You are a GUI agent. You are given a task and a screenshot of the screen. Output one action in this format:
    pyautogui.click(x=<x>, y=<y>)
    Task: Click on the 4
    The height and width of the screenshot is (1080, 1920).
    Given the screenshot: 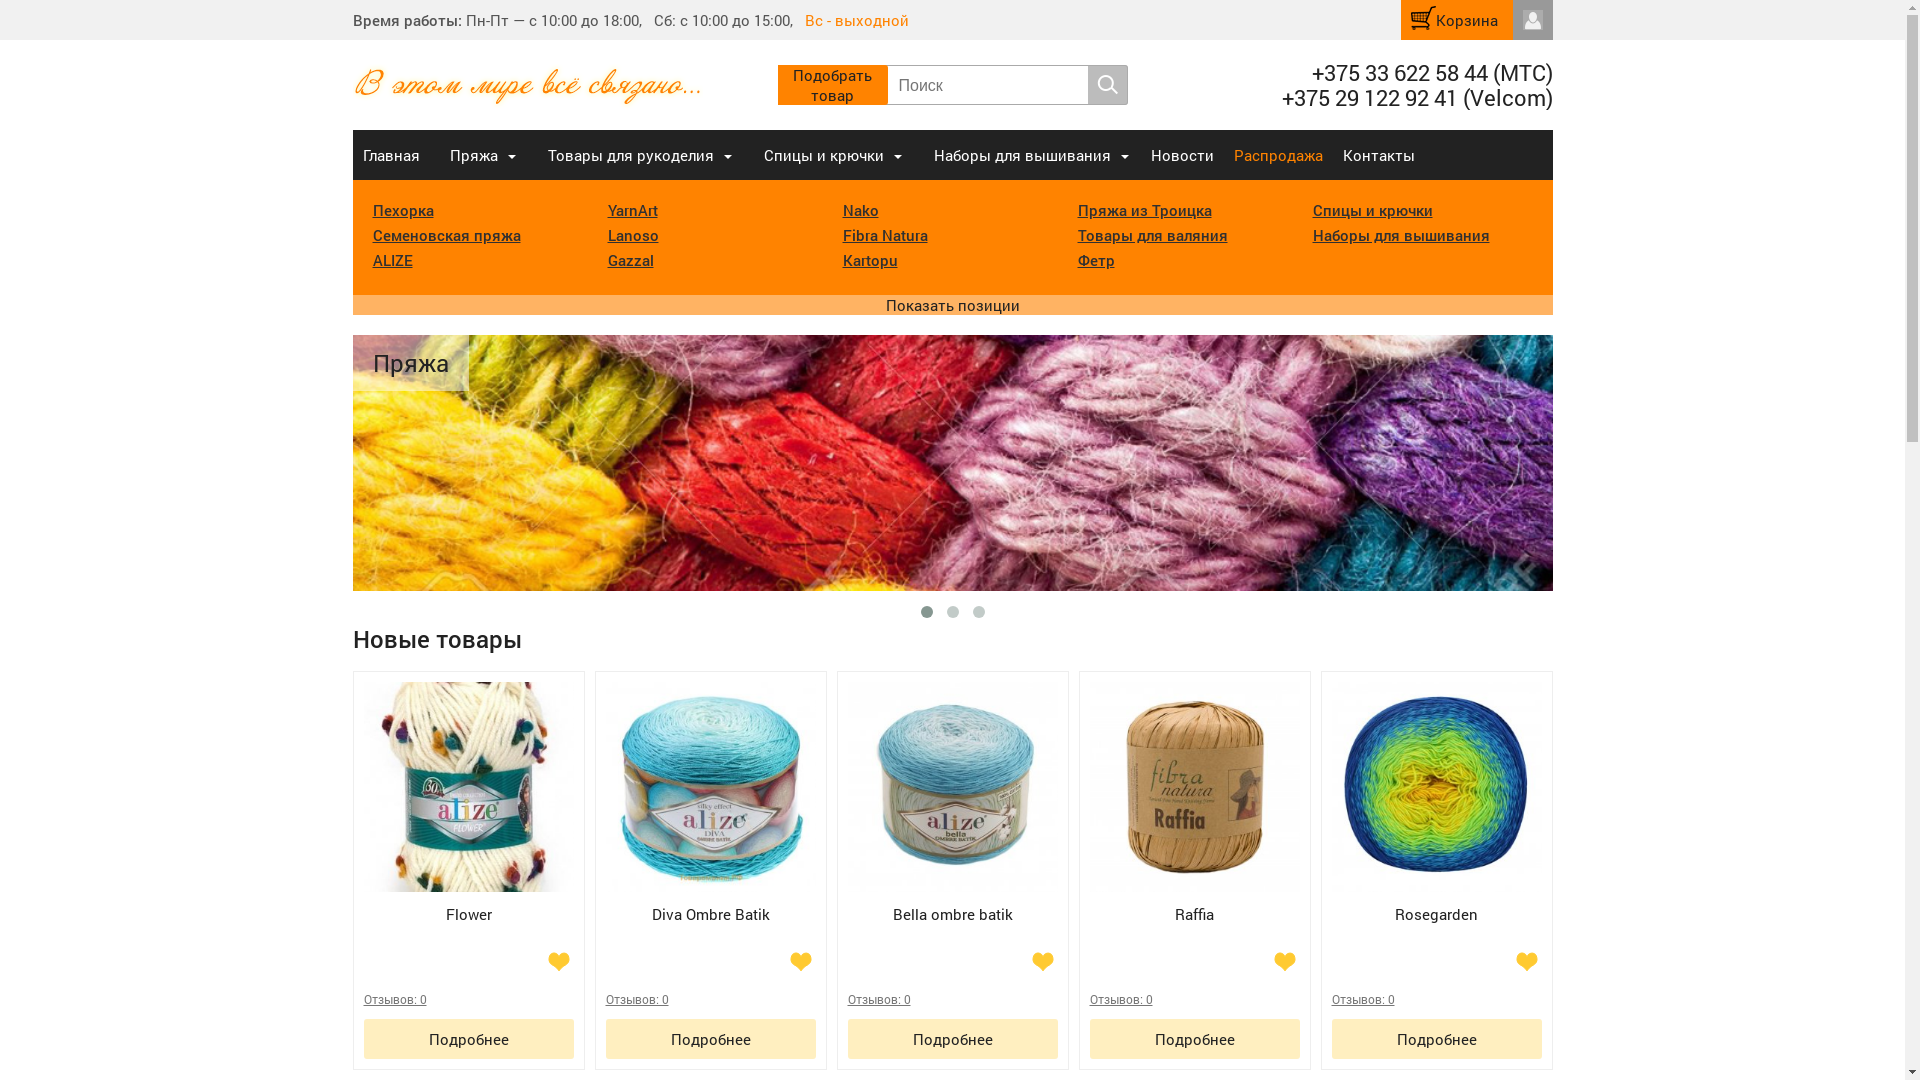 What is the action you would take?
    pyautogui.click(x=1036, y=998)
    